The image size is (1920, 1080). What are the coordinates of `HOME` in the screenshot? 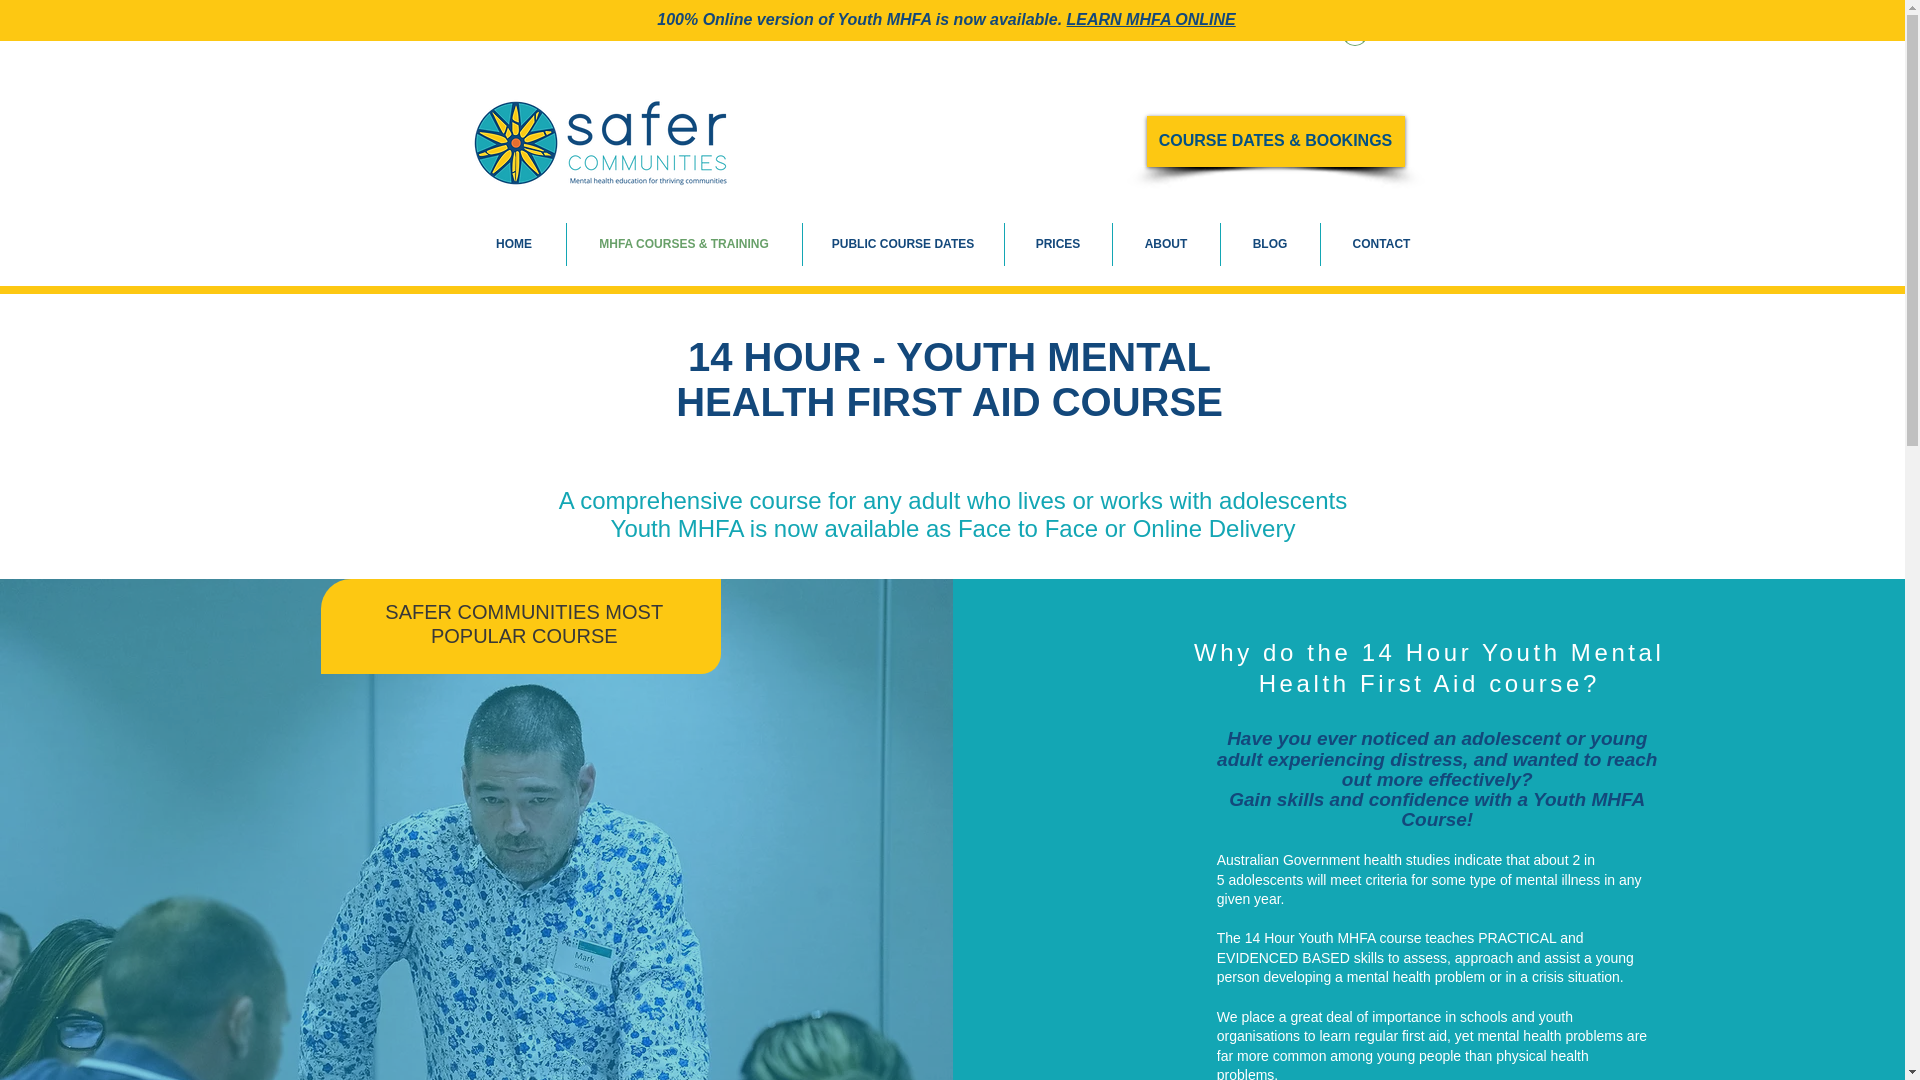 It's located at (513, 244).